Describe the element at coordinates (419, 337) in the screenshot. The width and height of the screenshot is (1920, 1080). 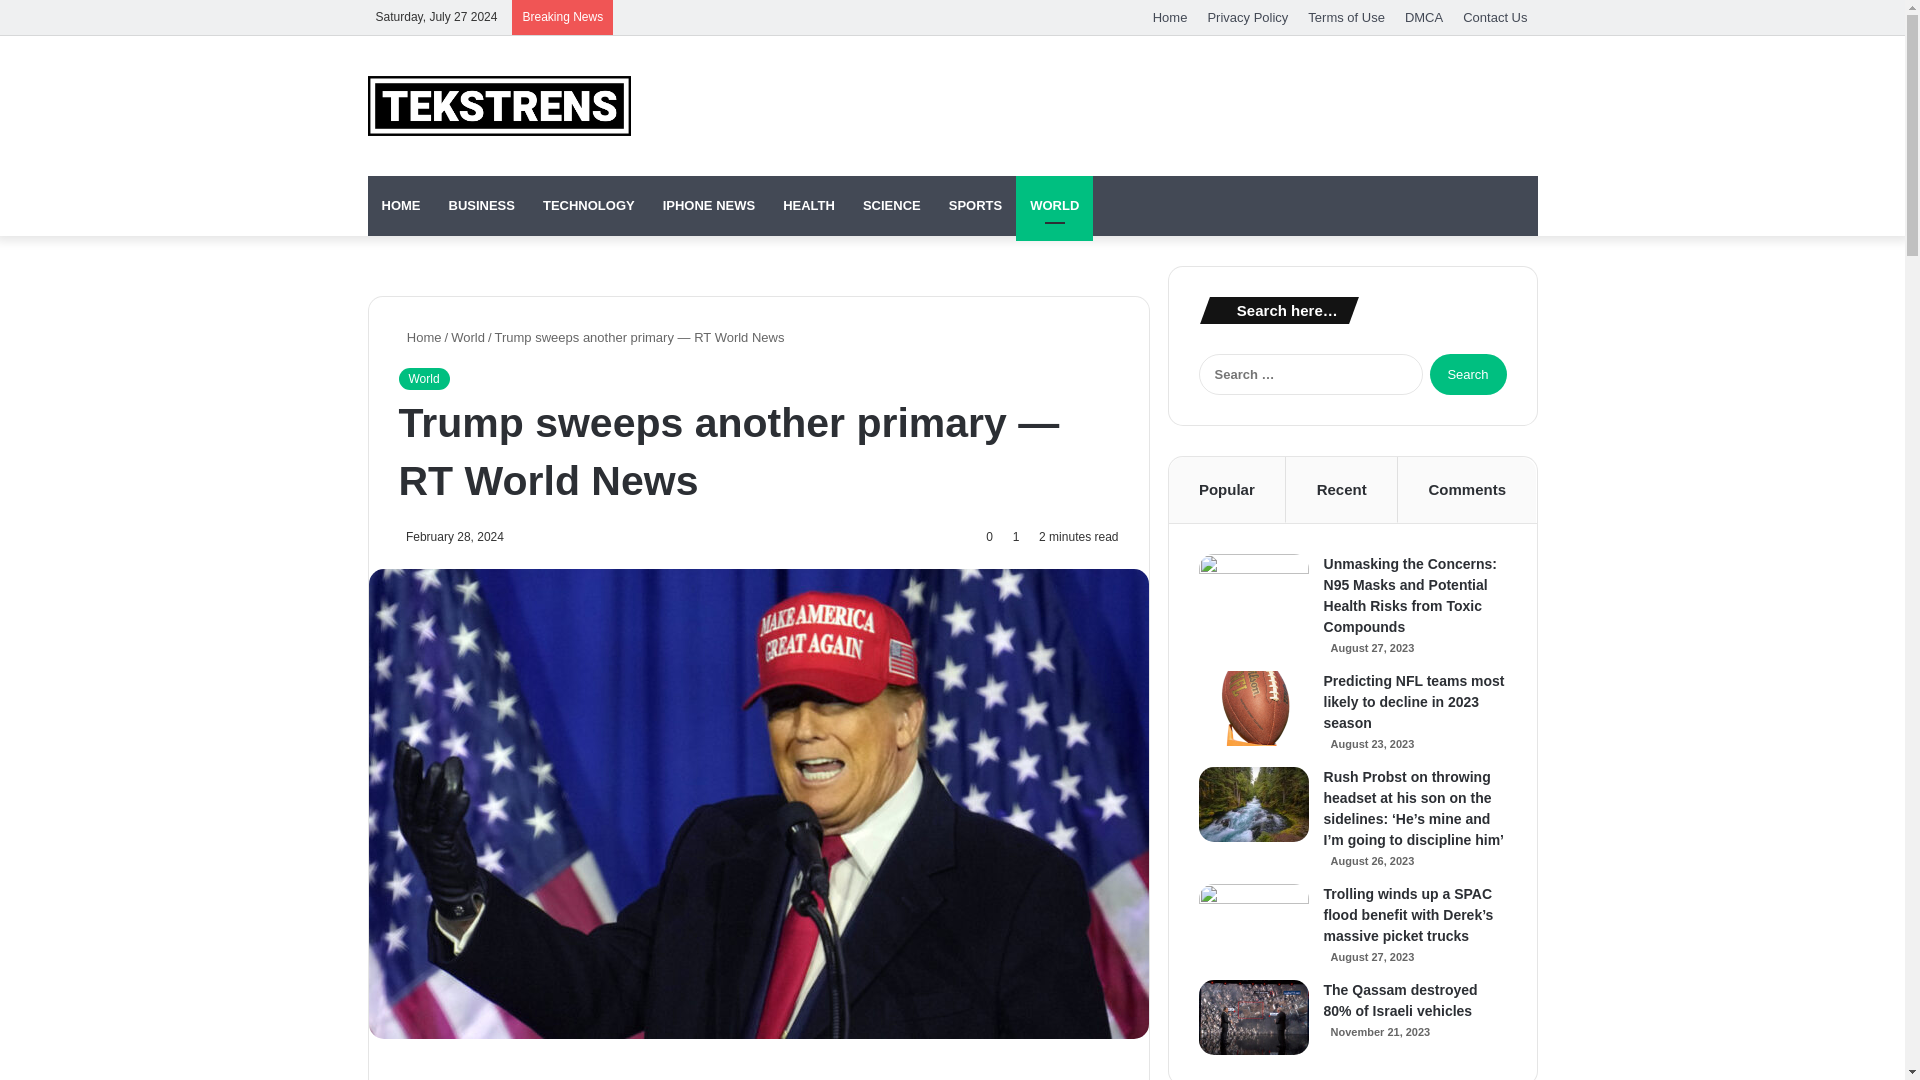
I see `Home` at that location.